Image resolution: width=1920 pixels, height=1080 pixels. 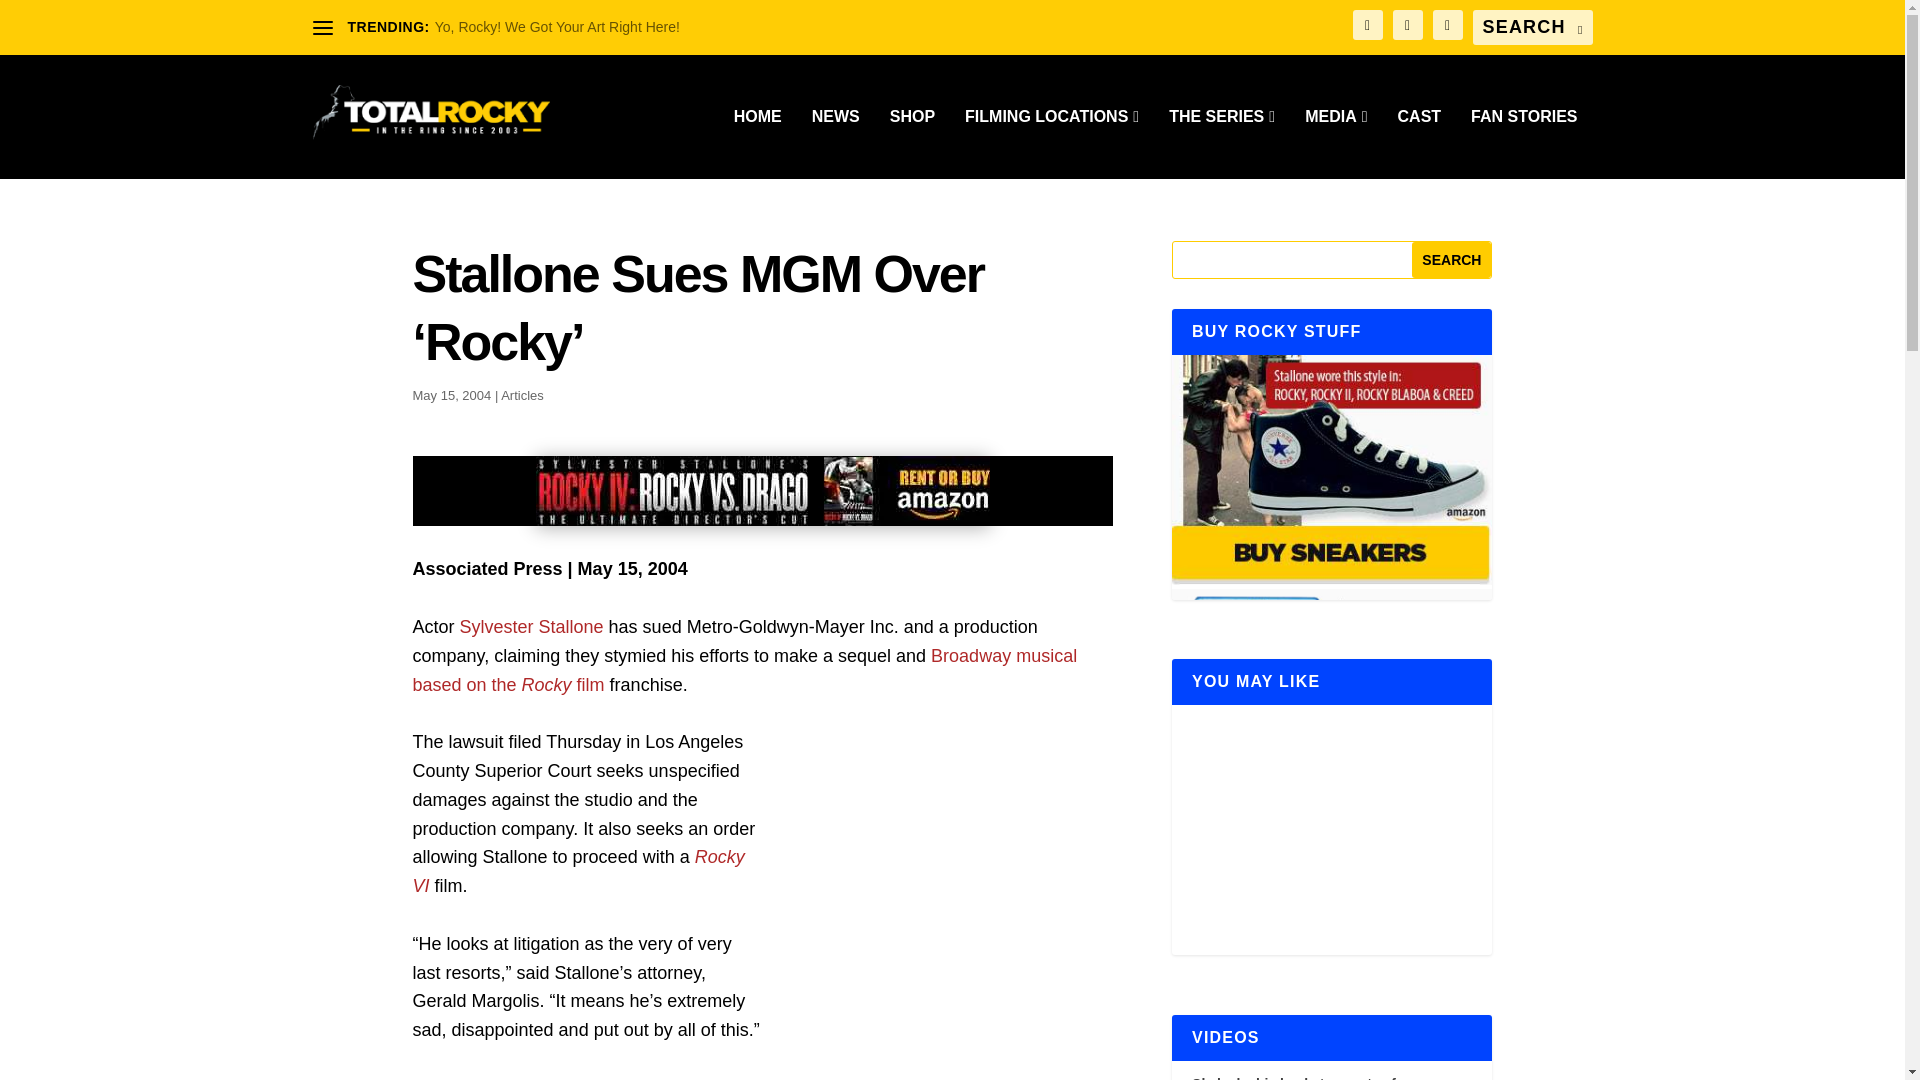 What do you see at coordinates (1331, 703) in the screenshot?
I see `Buy Creed Movie BluRay DVD` at bounding box center [1331, 703].